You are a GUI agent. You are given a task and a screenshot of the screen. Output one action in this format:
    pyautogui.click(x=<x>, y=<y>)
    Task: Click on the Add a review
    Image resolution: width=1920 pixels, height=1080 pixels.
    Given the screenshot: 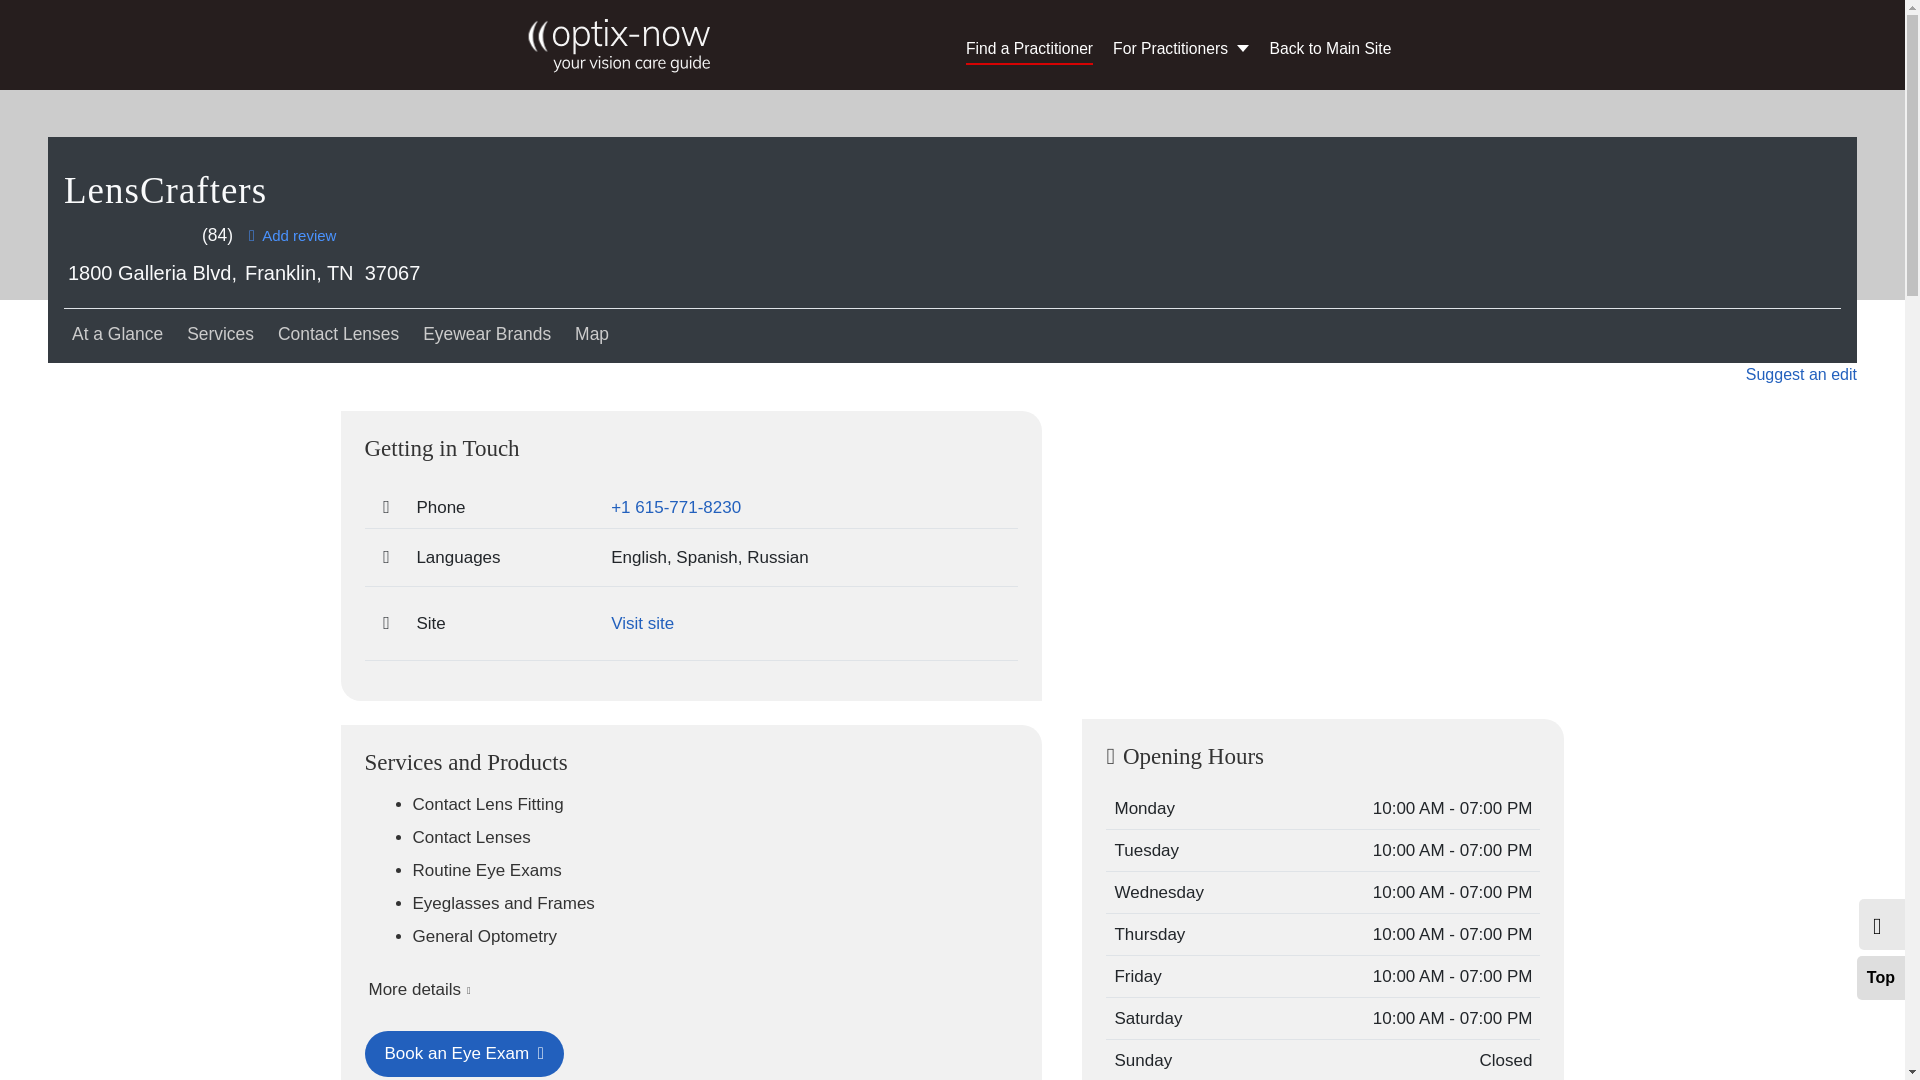 What is the action you would take?
    pyautogui.click(x=292, y=236)
    